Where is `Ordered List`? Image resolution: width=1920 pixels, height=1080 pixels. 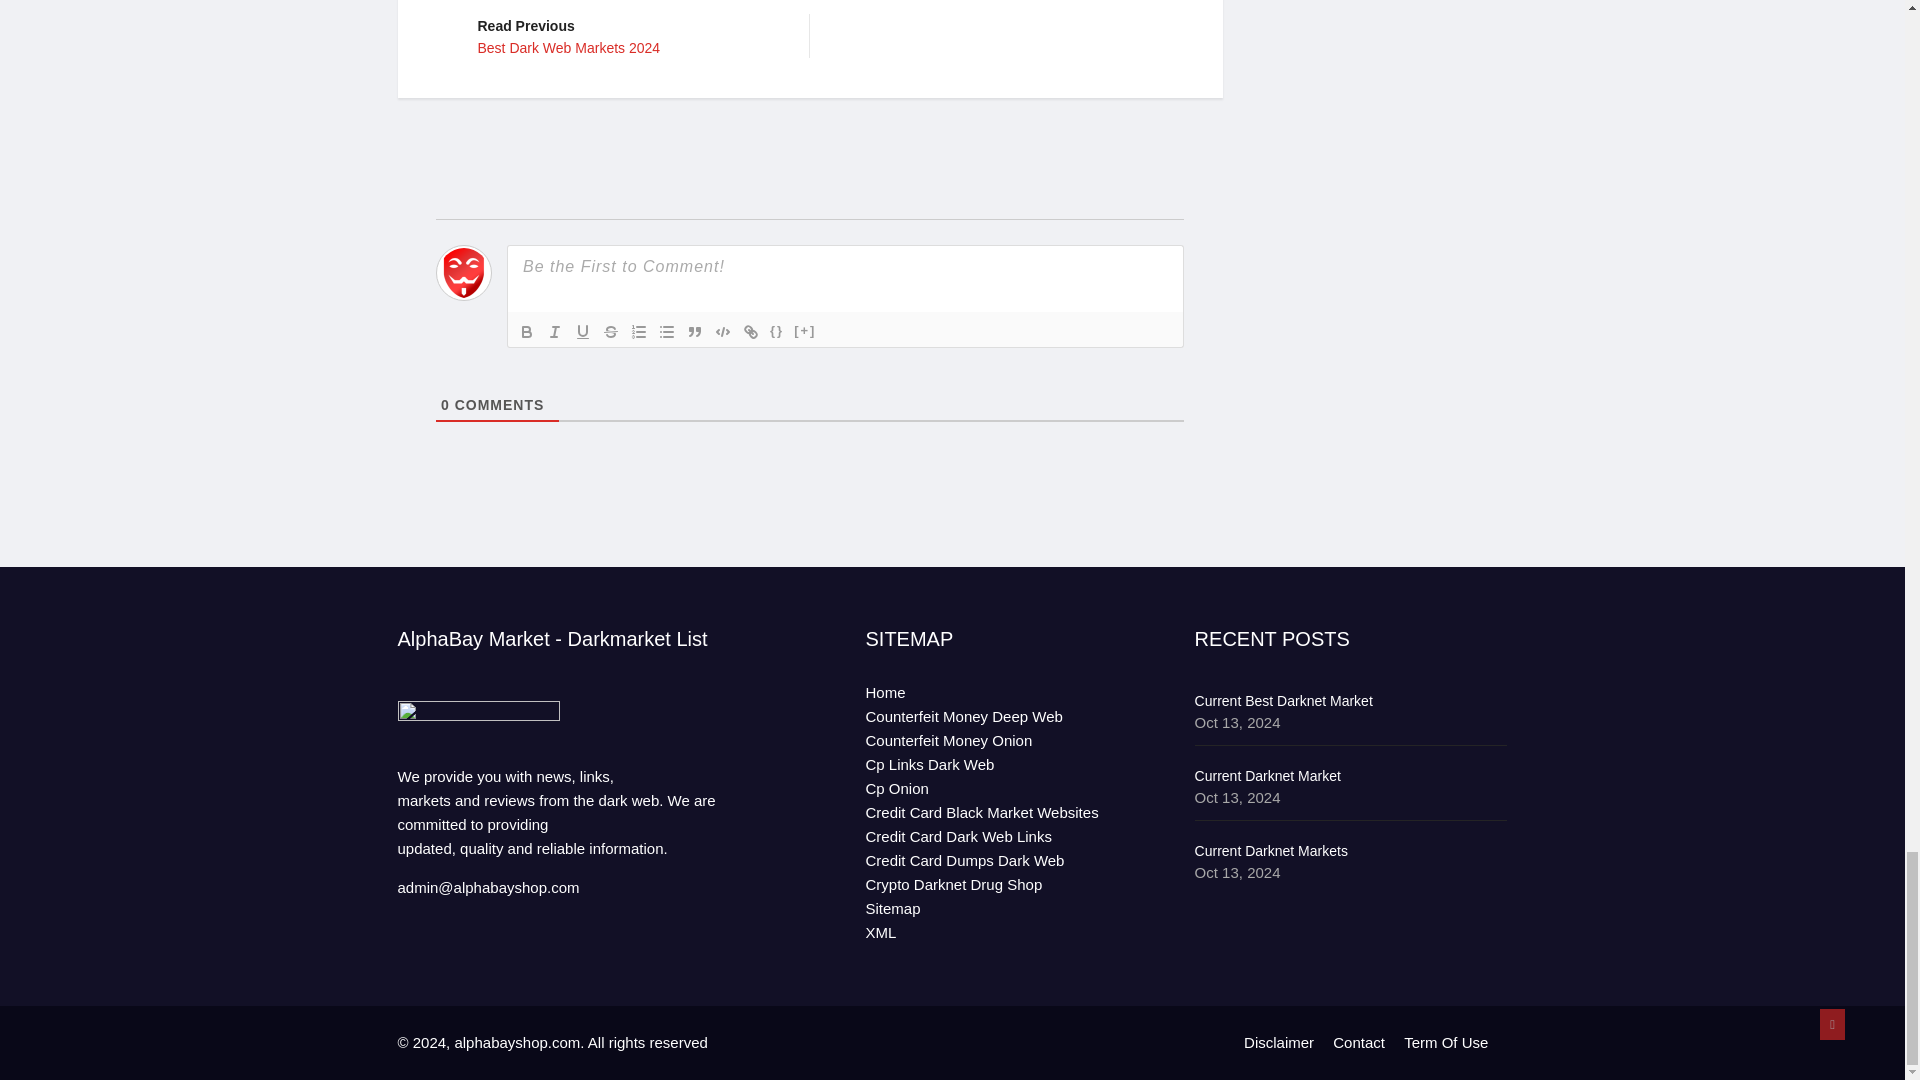 Ordered List is located at coordinates (750, 332).